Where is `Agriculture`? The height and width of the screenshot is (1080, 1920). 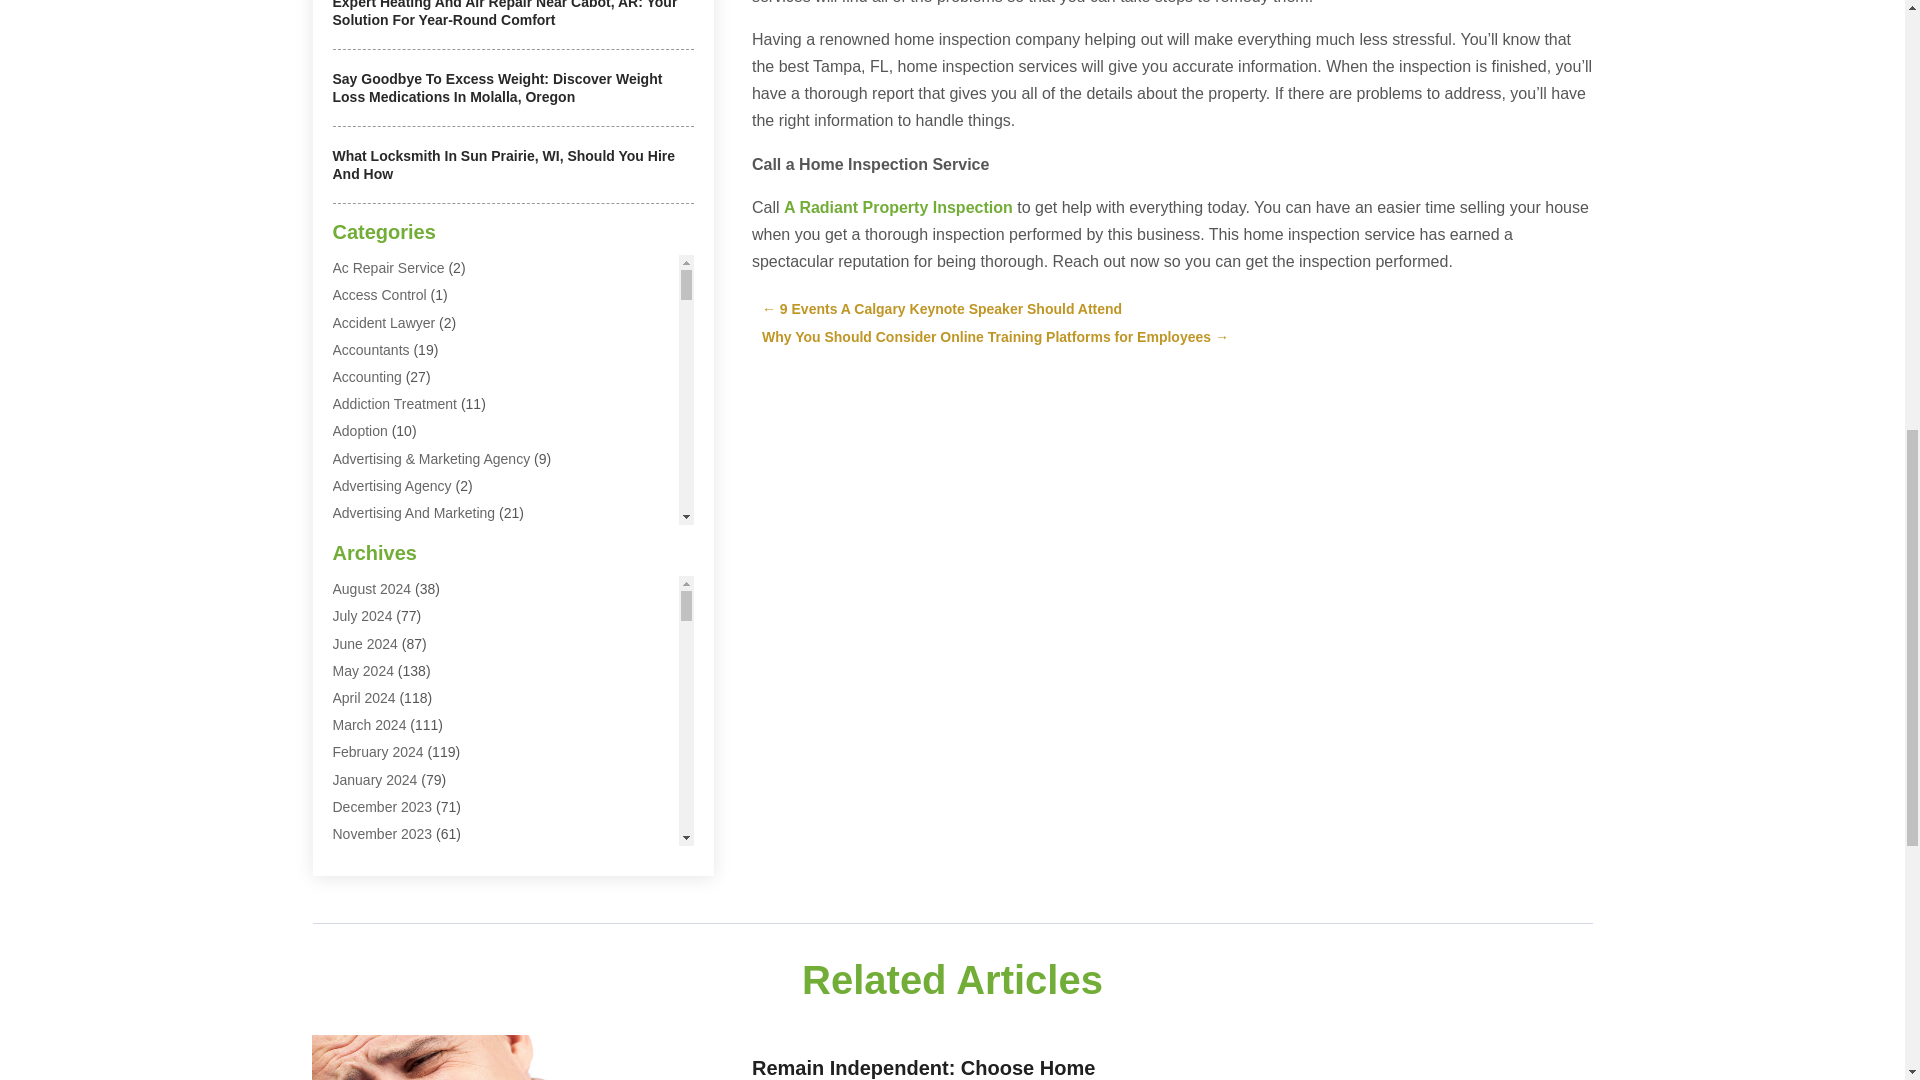
Agriculture is located at coordinates (366, 566).